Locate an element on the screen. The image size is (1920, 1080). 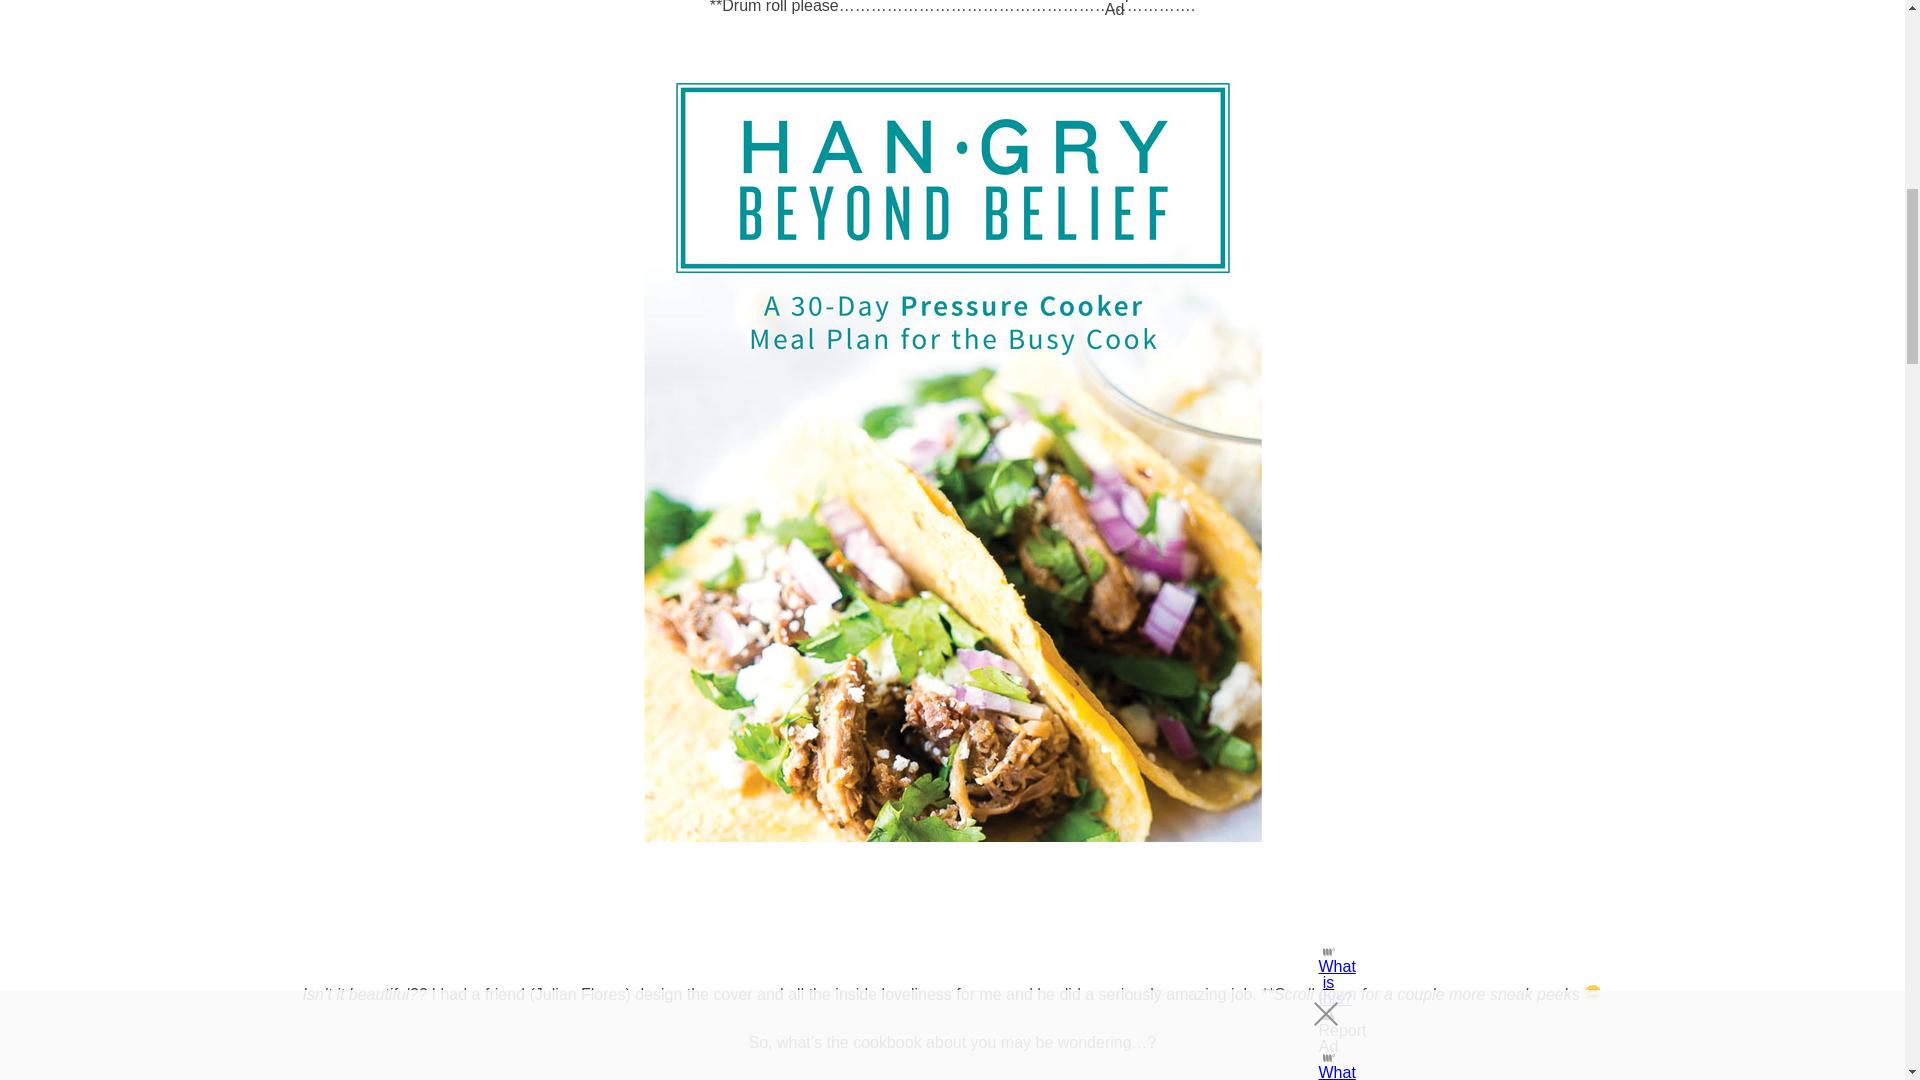
3rd party ad content is located at coordinates (951, 918).